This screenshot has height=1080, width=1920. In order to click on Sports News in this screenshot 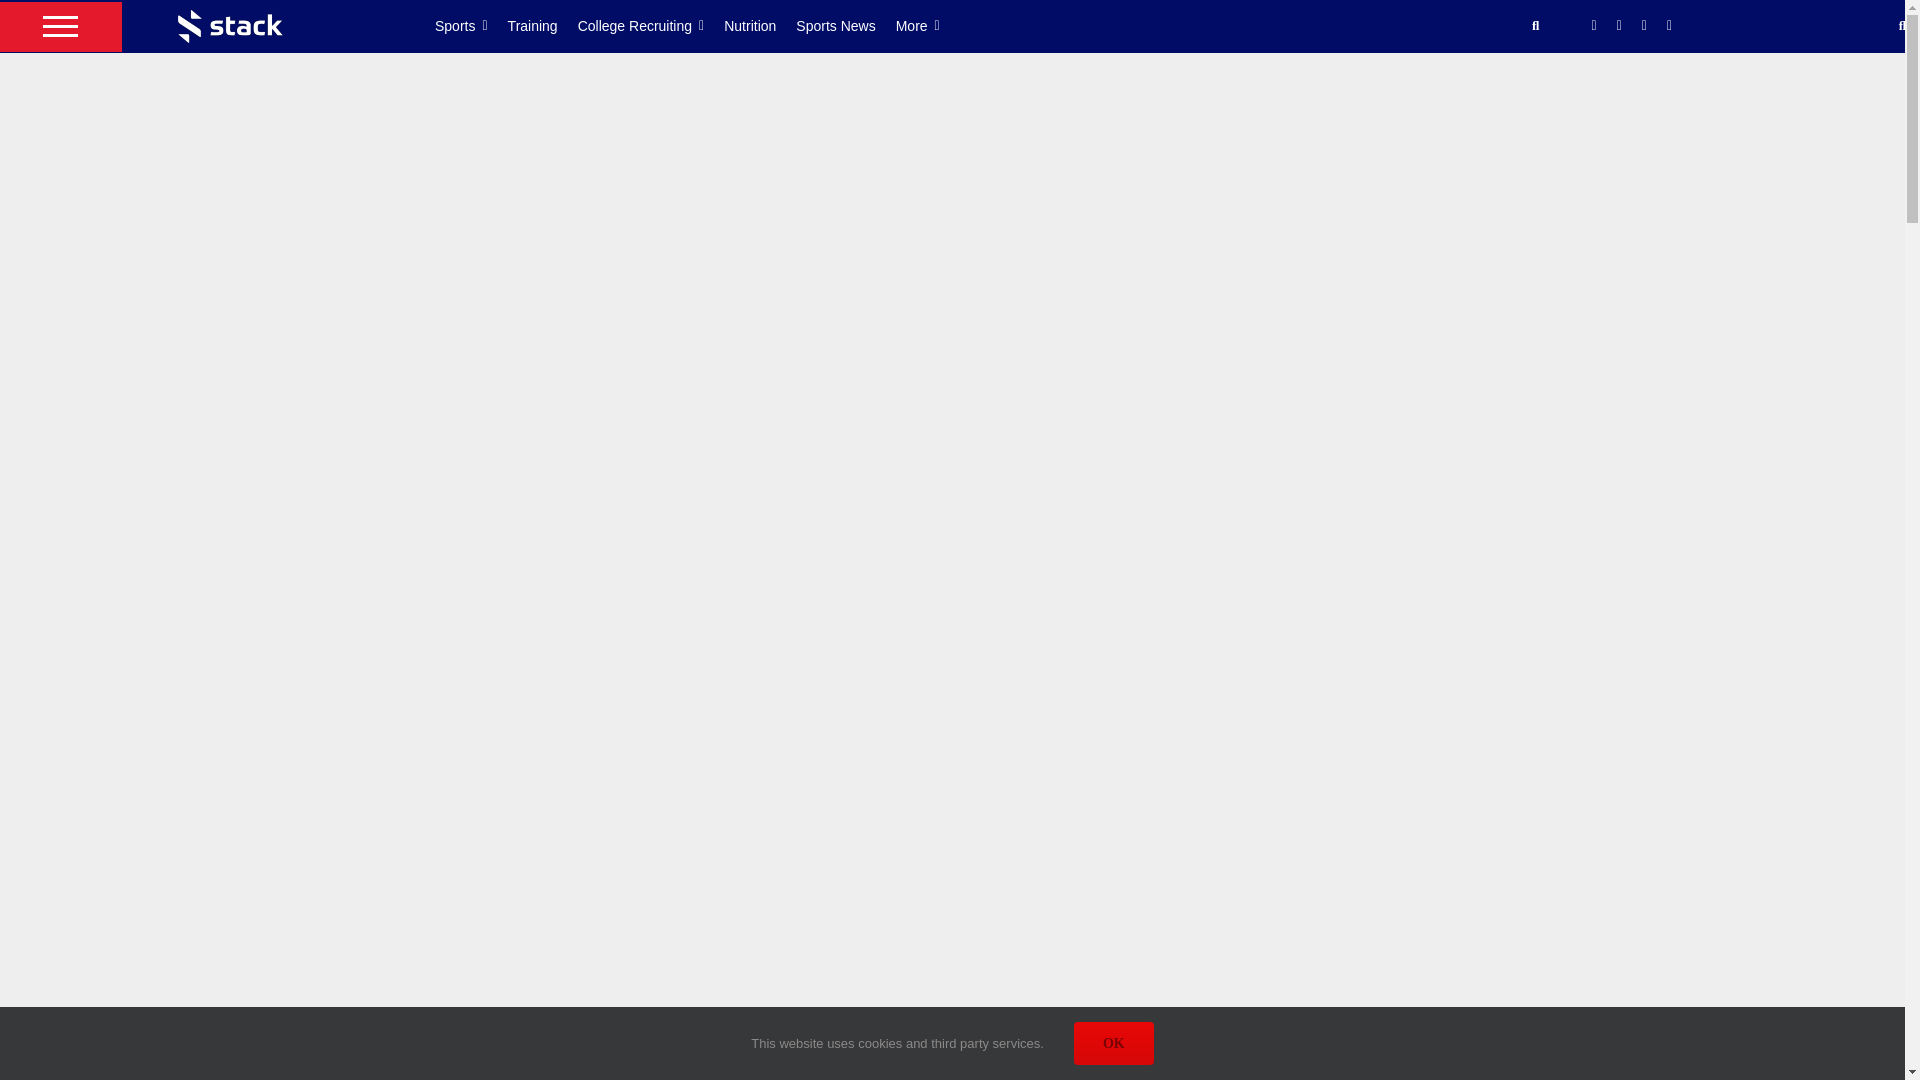, I will do `click(845, 26)`.